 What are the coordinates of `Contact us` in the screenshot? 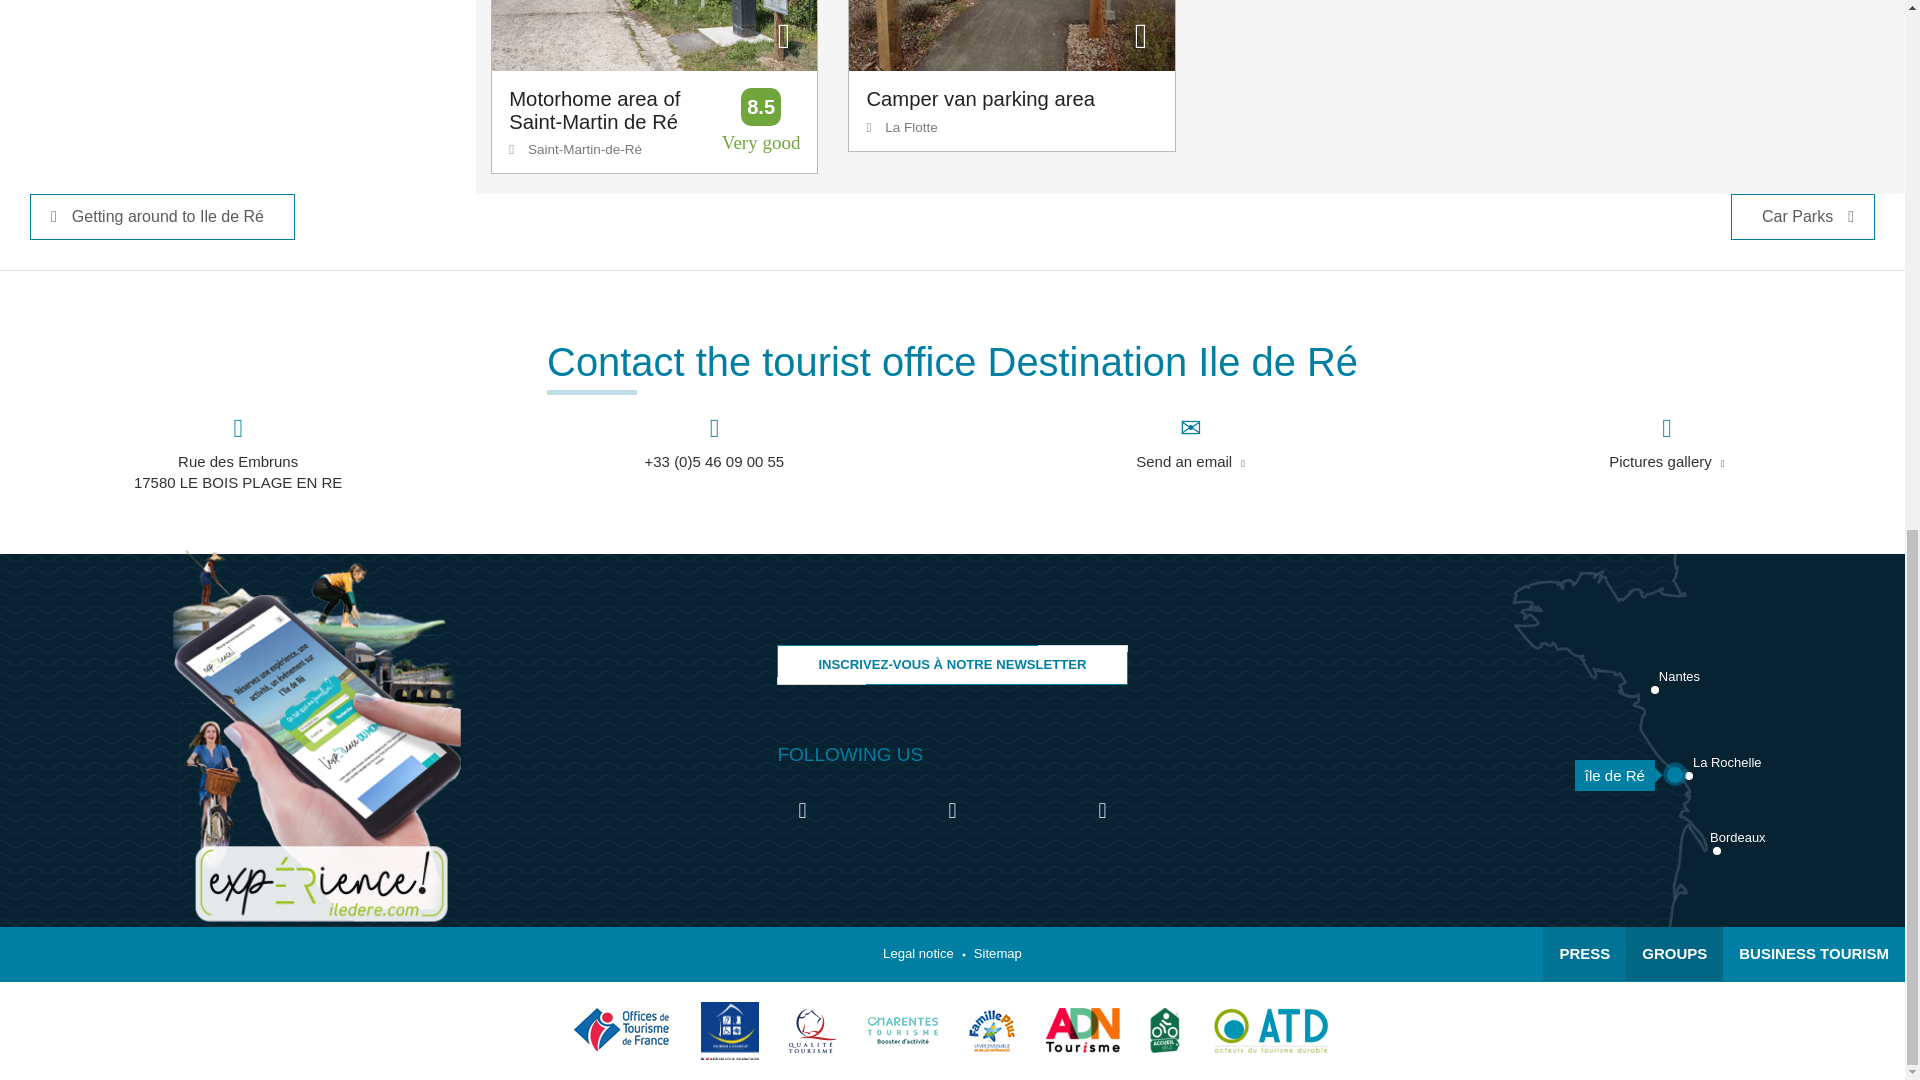 It's located at (1190, 446).